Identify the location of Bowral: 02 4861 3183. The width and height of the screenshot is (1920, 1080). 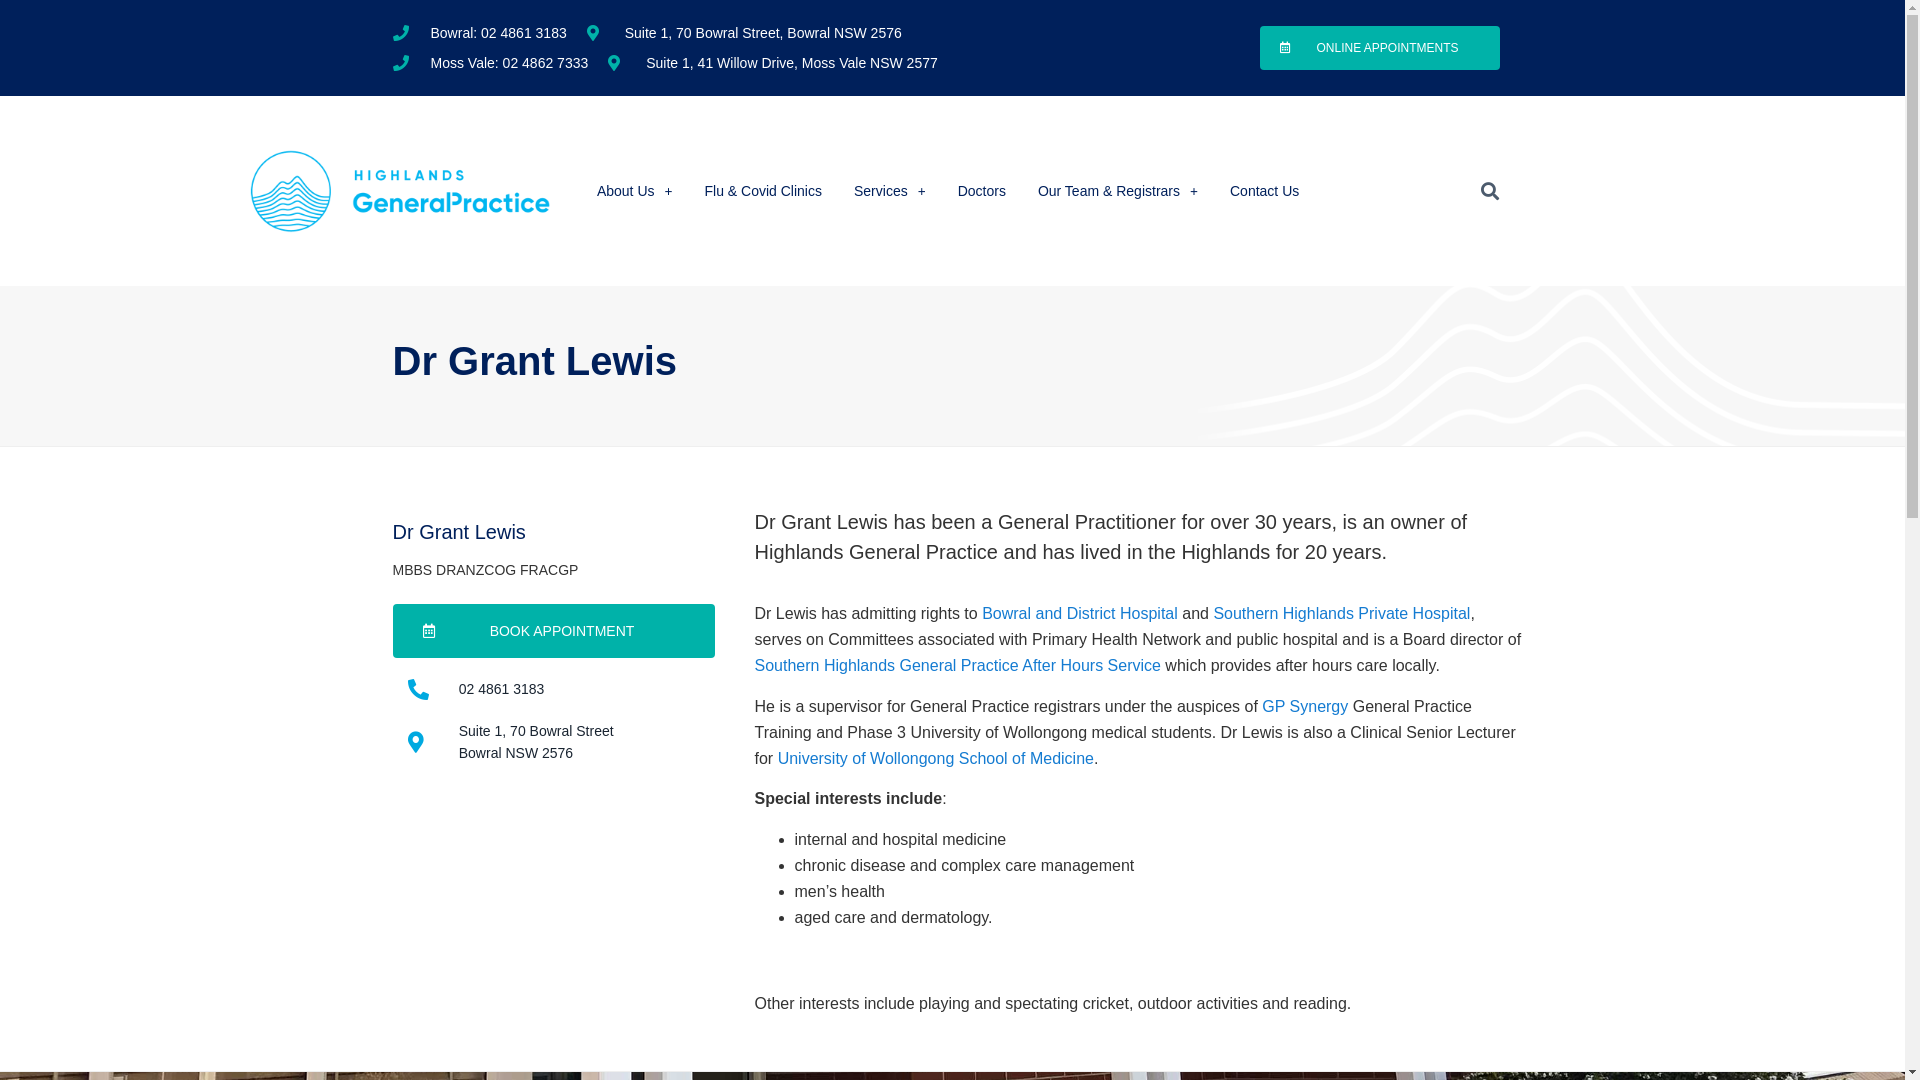
(479, 33).